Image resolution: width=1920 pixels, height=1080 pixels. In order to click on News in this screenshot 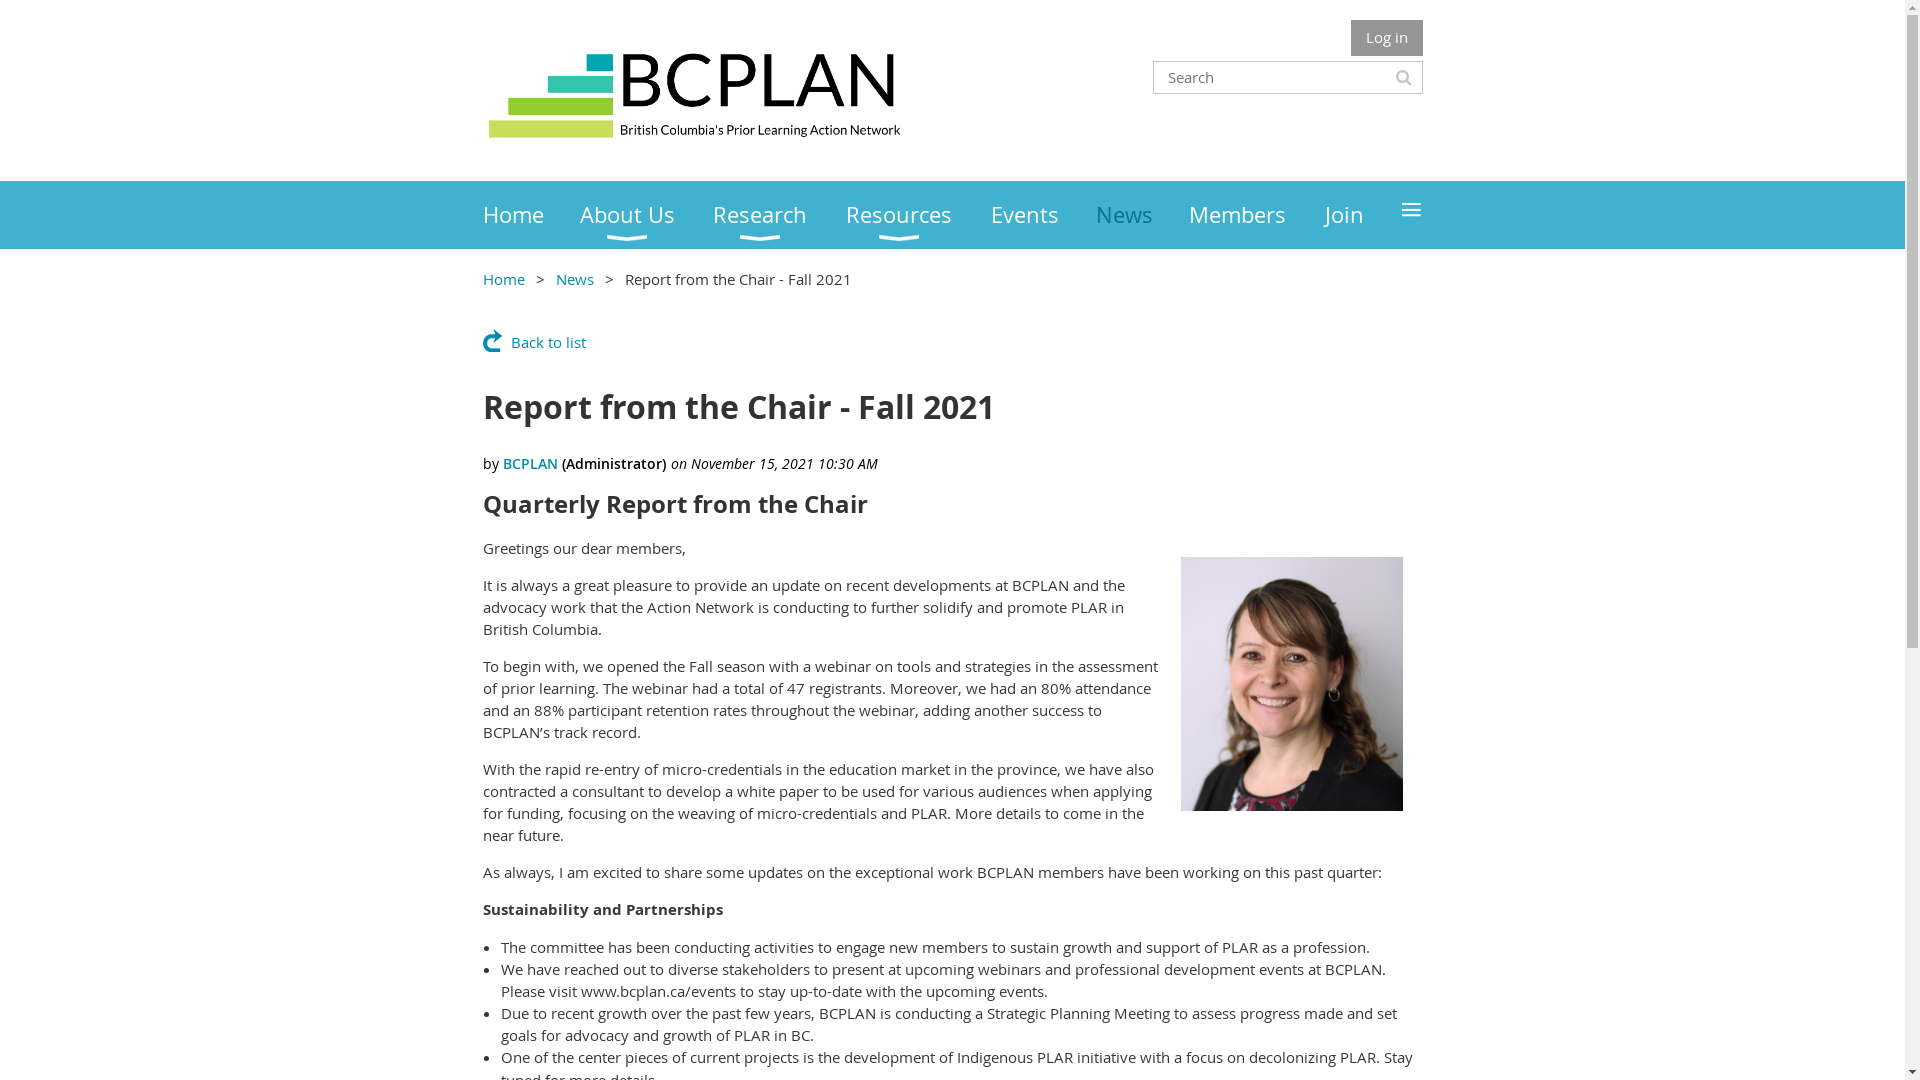, I will do `click(575, 279)`.